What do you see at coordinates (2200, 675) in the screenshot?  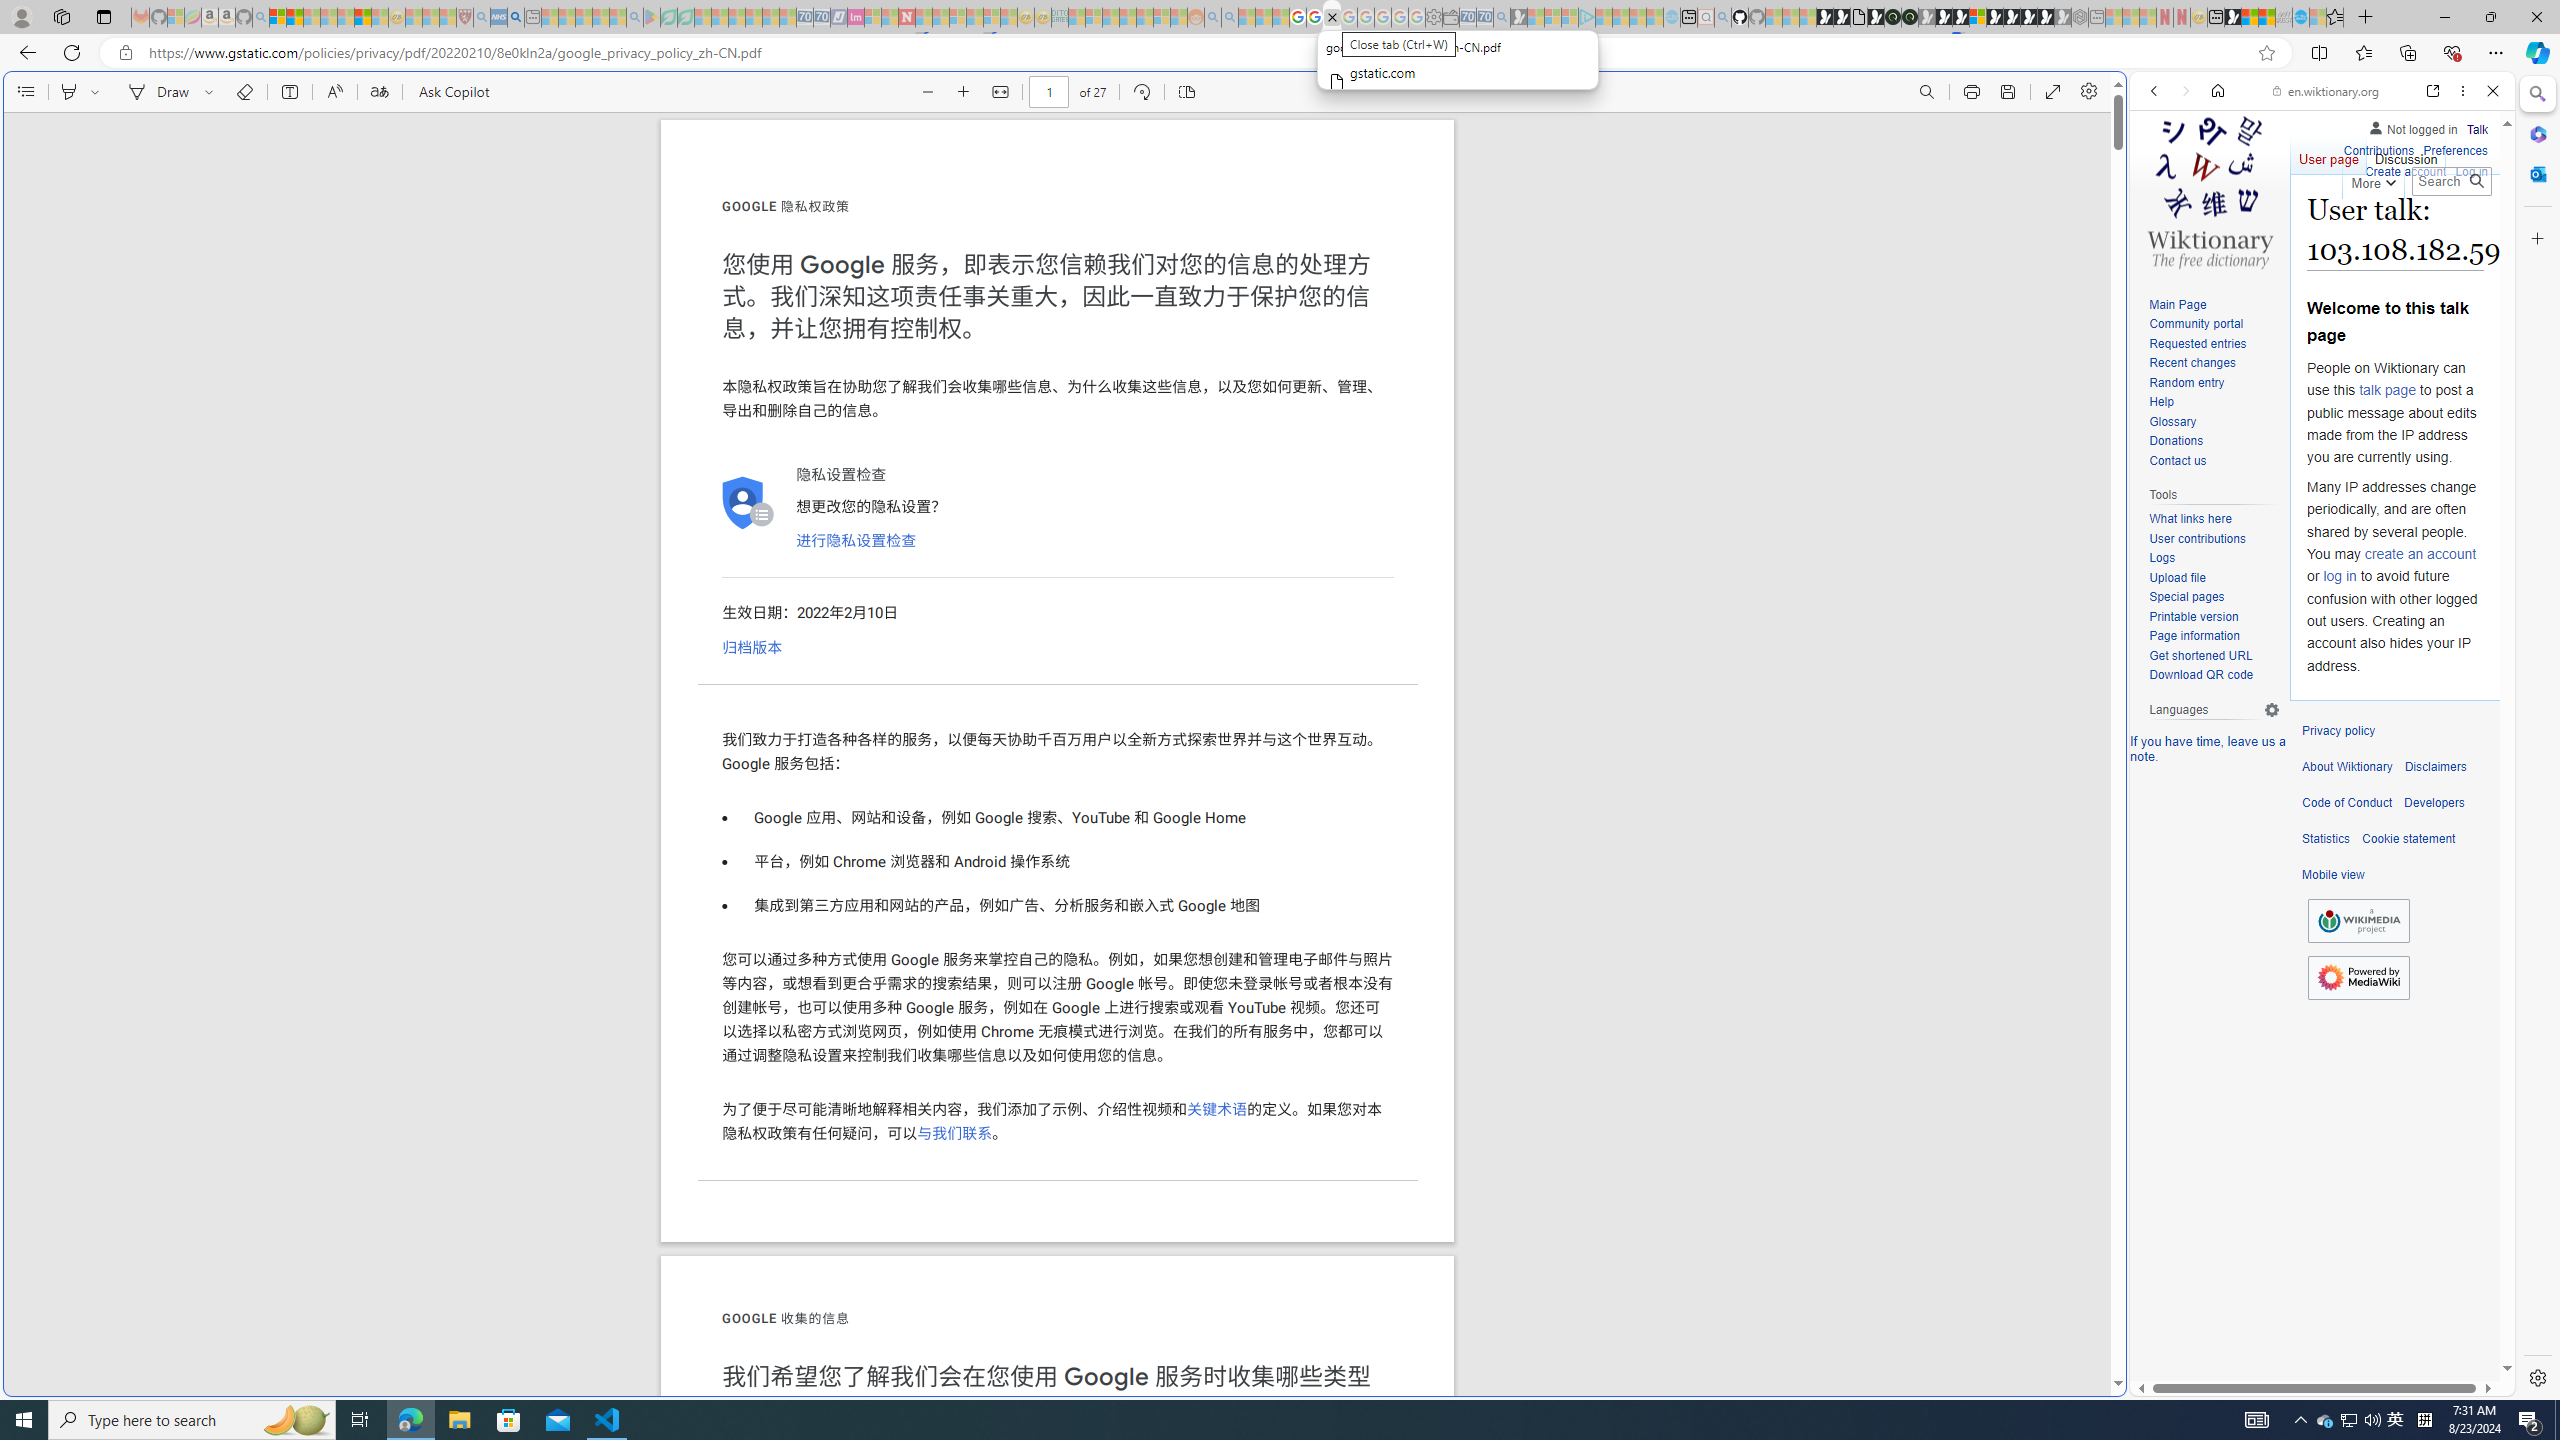 I see `Download QR code` at bounding box center [2200, 675].